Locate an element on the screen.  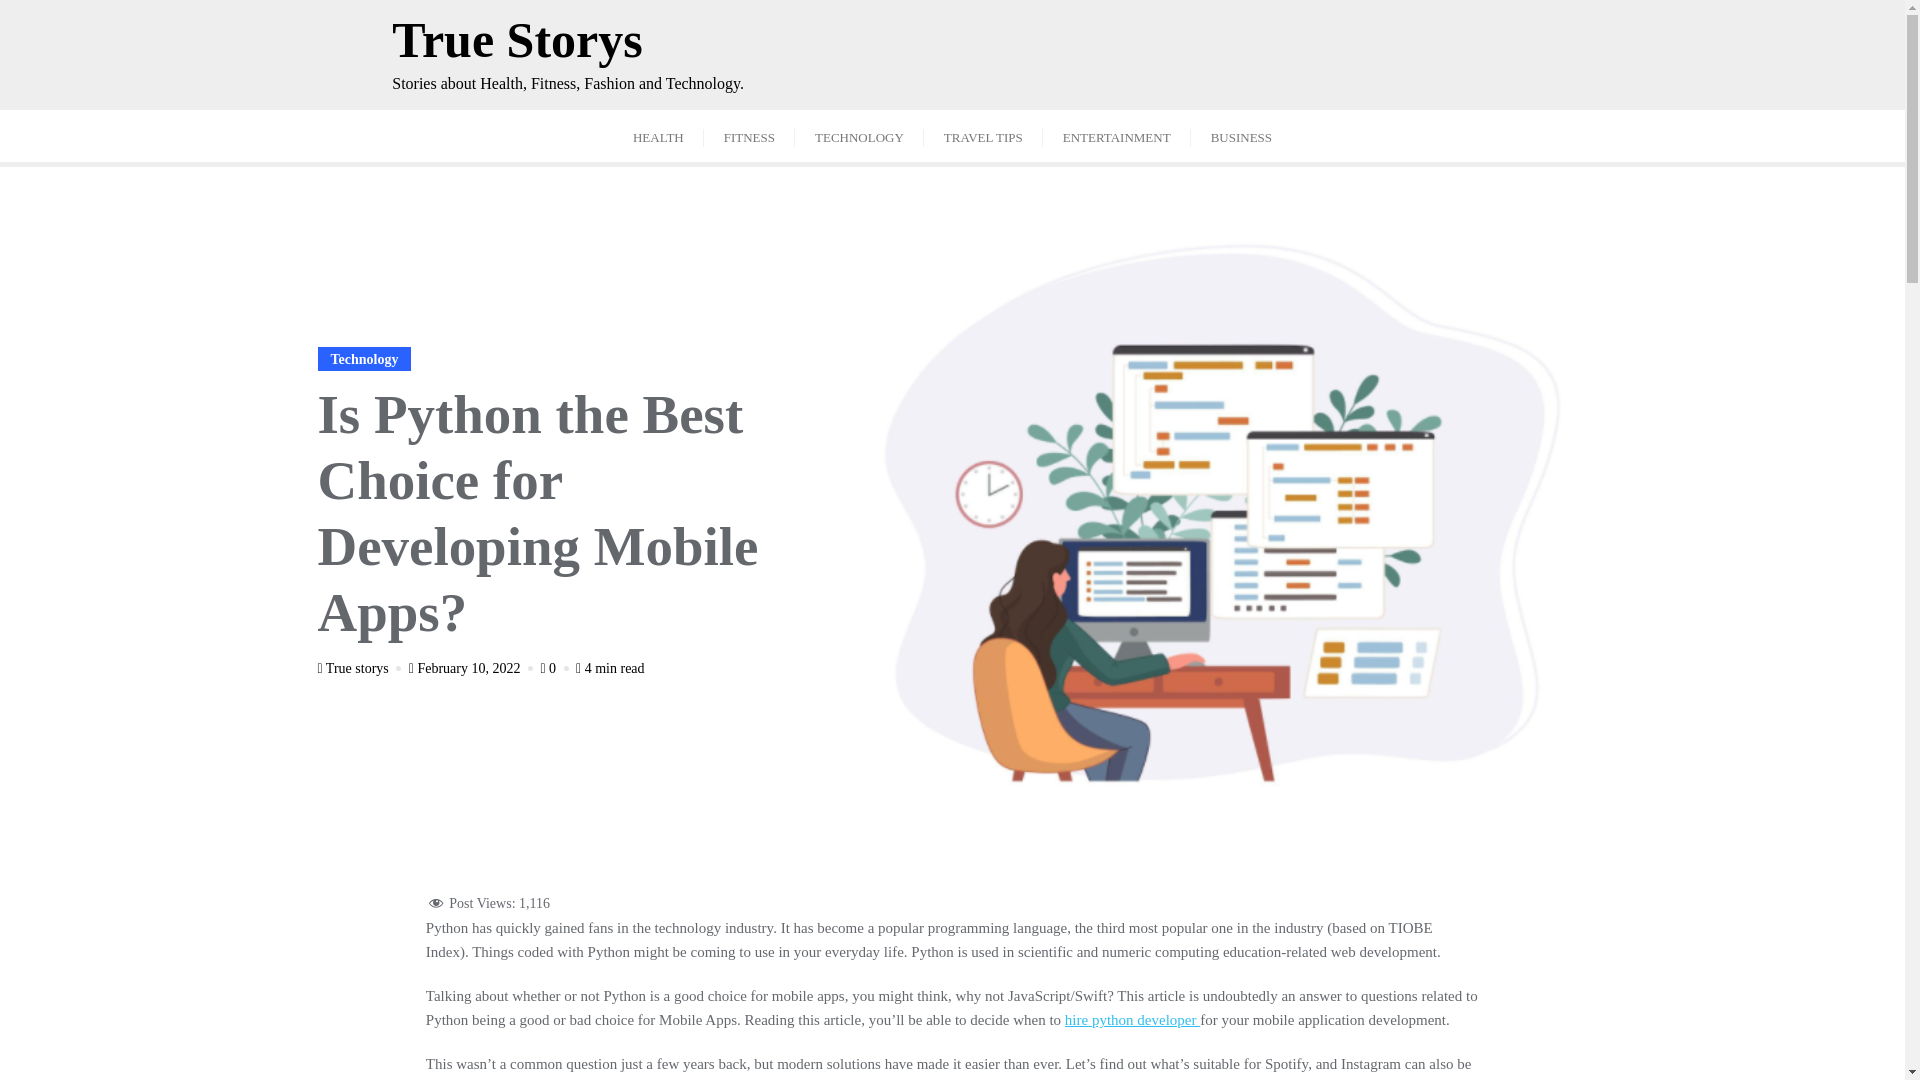
hire python developer is located at coordinates (1132, 1020).